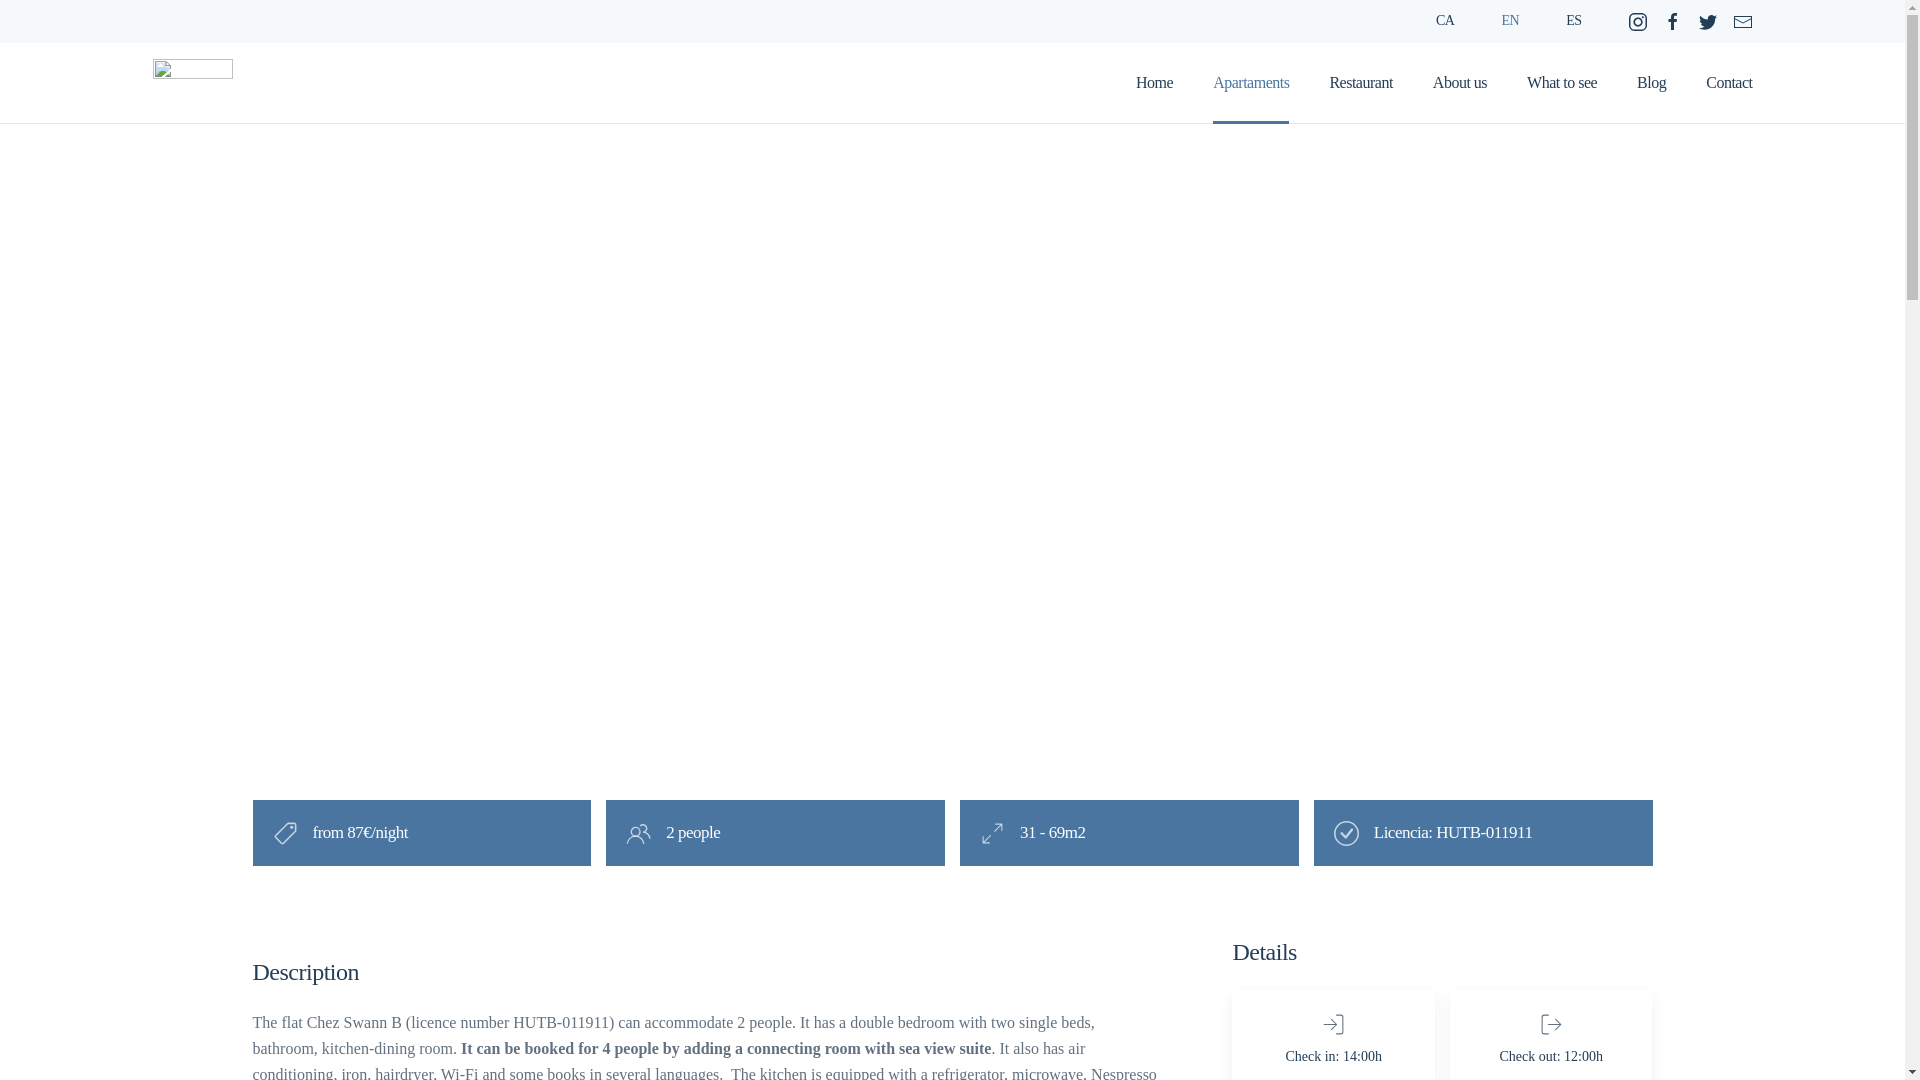 The height and width of the screenshot is (1080, 1920). What do you see at coordinates (951, 390) in the screenshot?
I see `Chez Swann B` at bounding box center [951, 390].